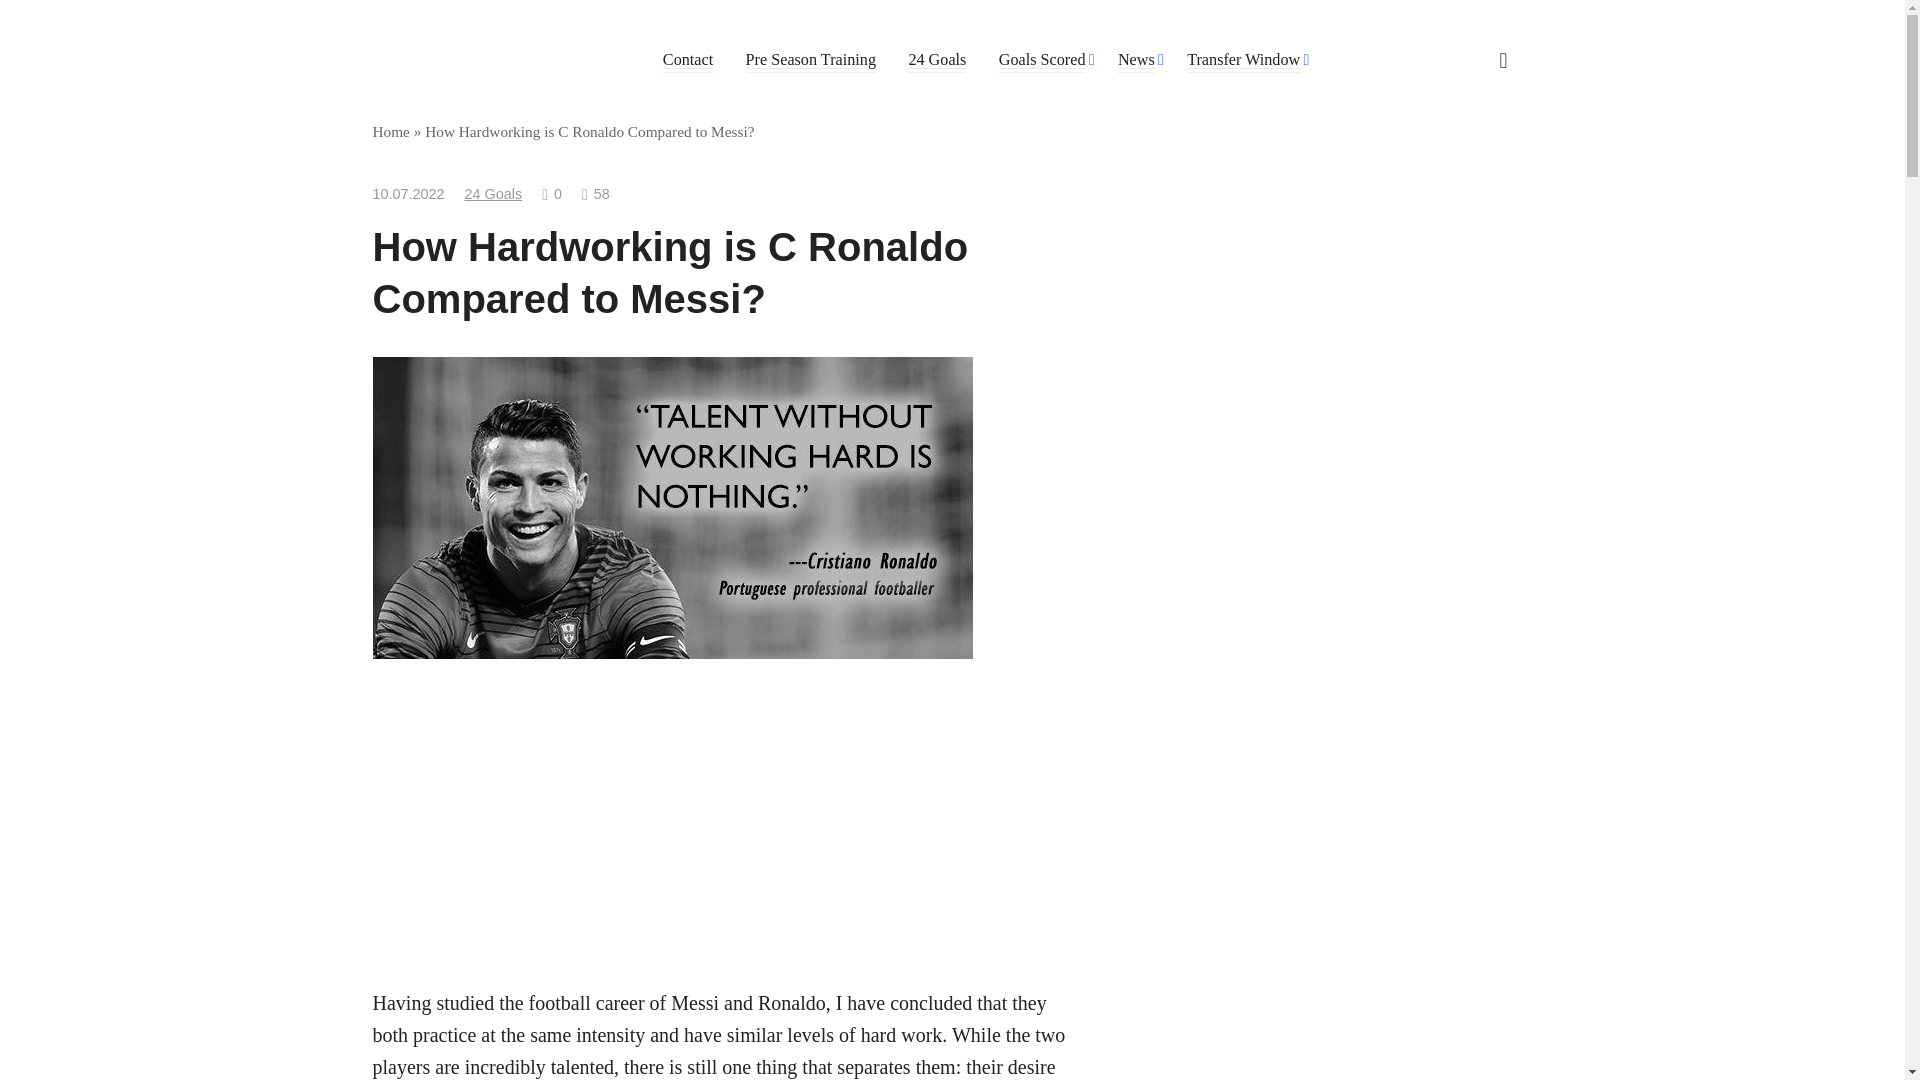 The height and width of the screenshot is (1080, 1920). Describe the element at coordinates (1242, 60) in the screenshot. I see `Transfer Window` at that location.